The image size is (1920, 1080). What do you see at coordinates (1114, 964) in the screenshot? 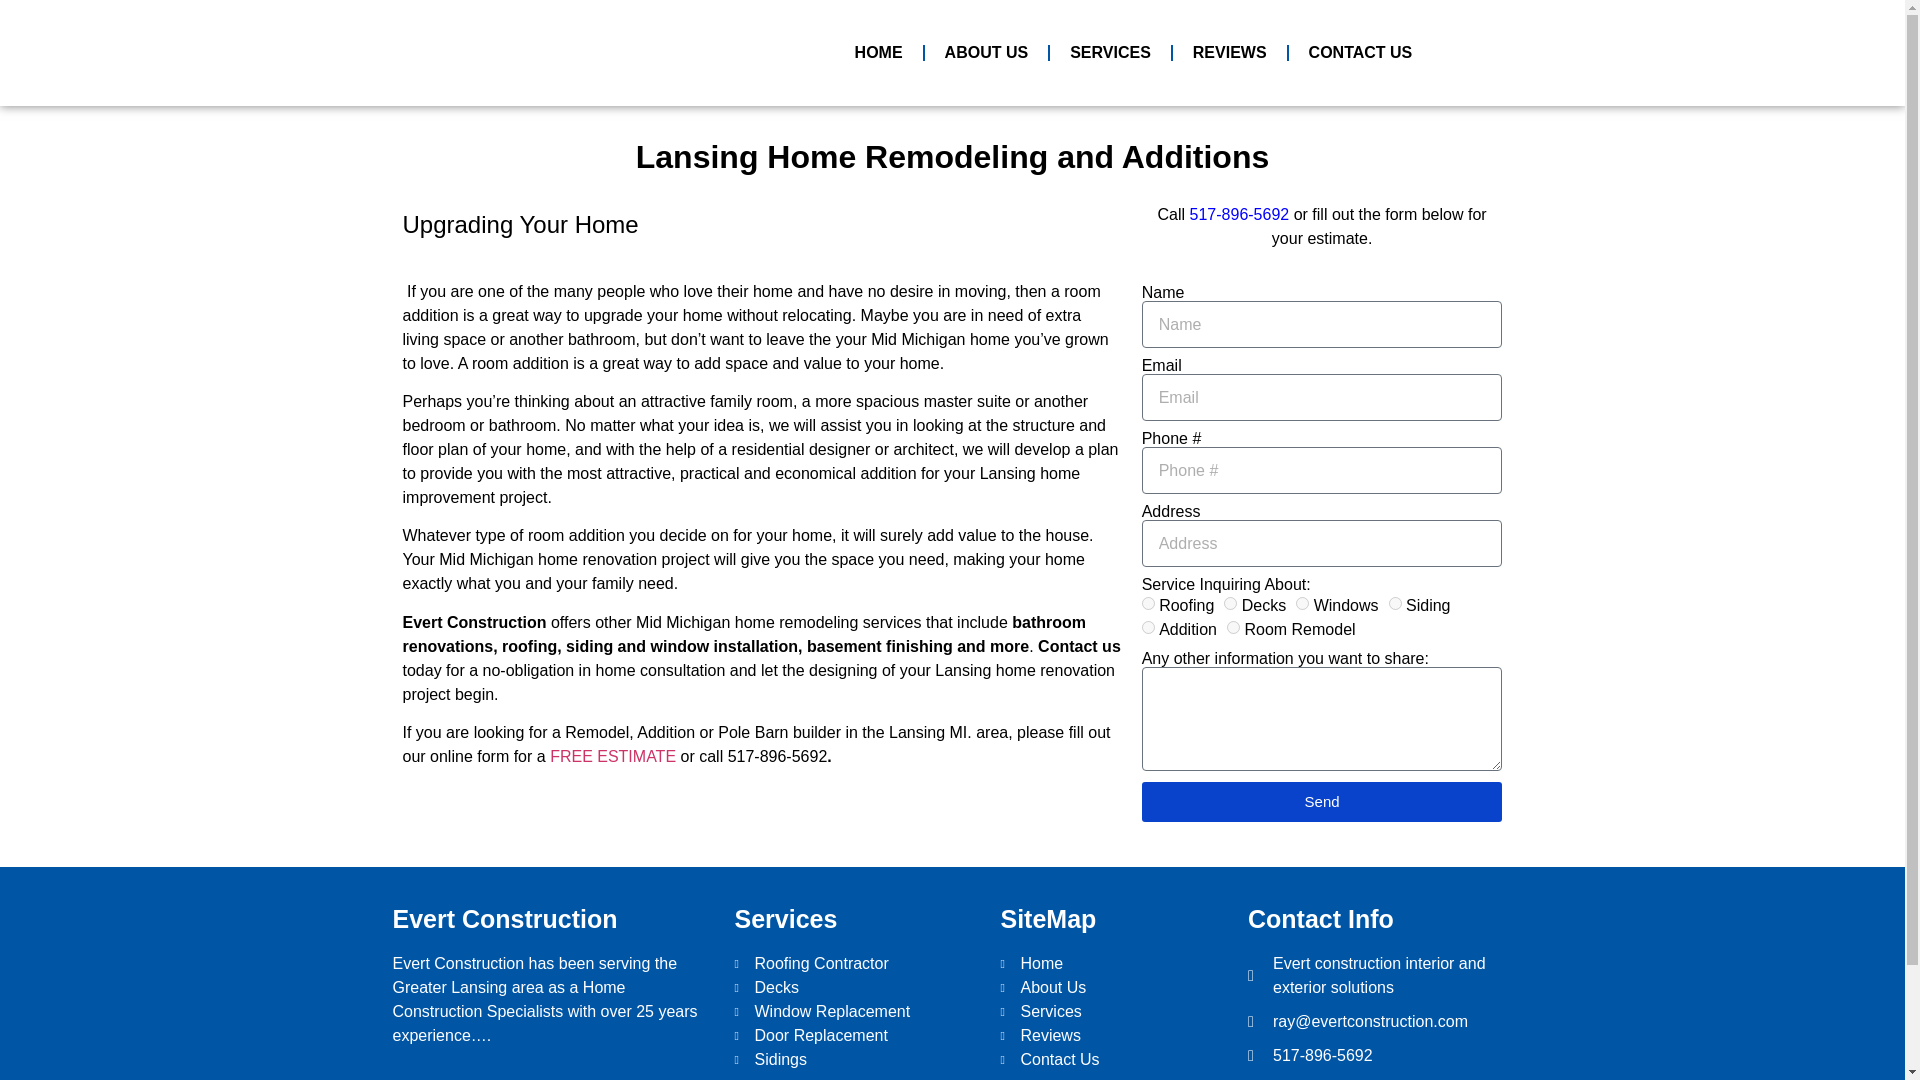
I see `Home` at bounding box center [1114, 964].